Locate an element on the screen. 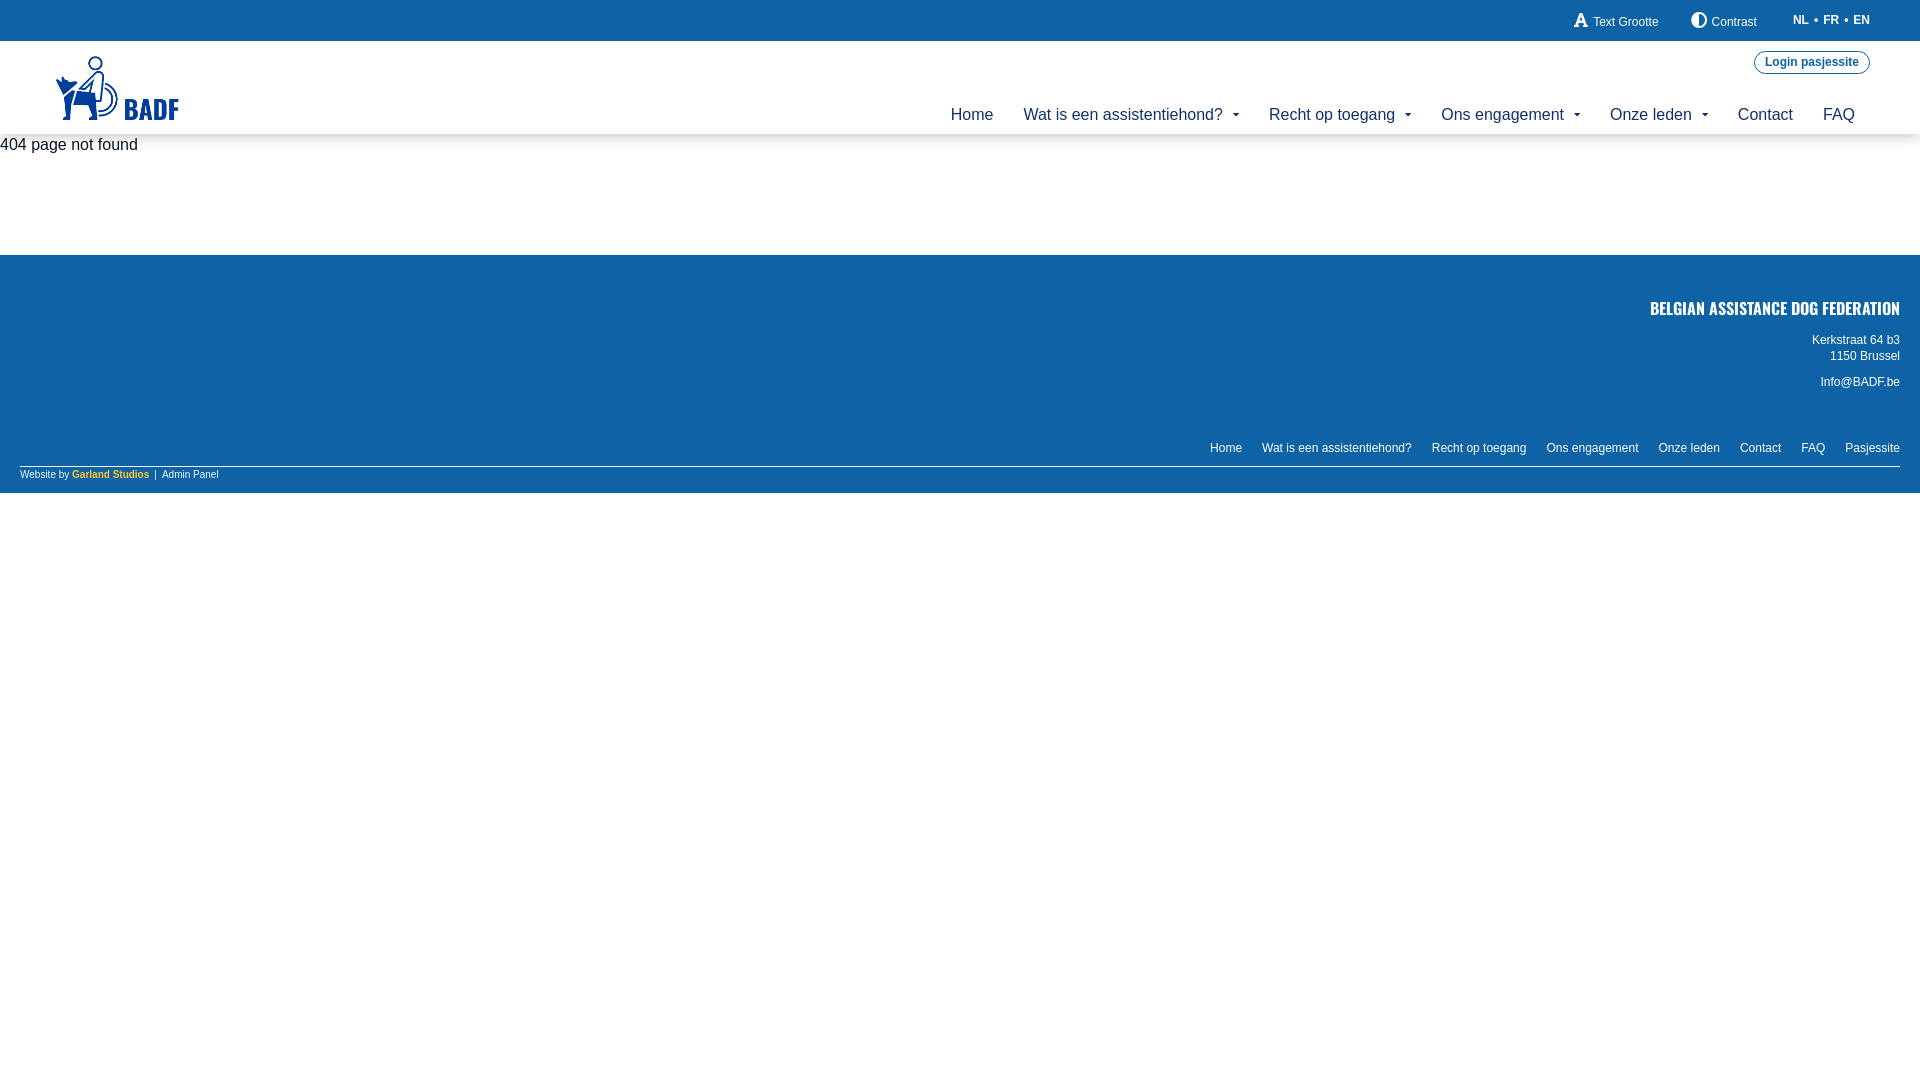  Home is located at coordinates (972, 114).